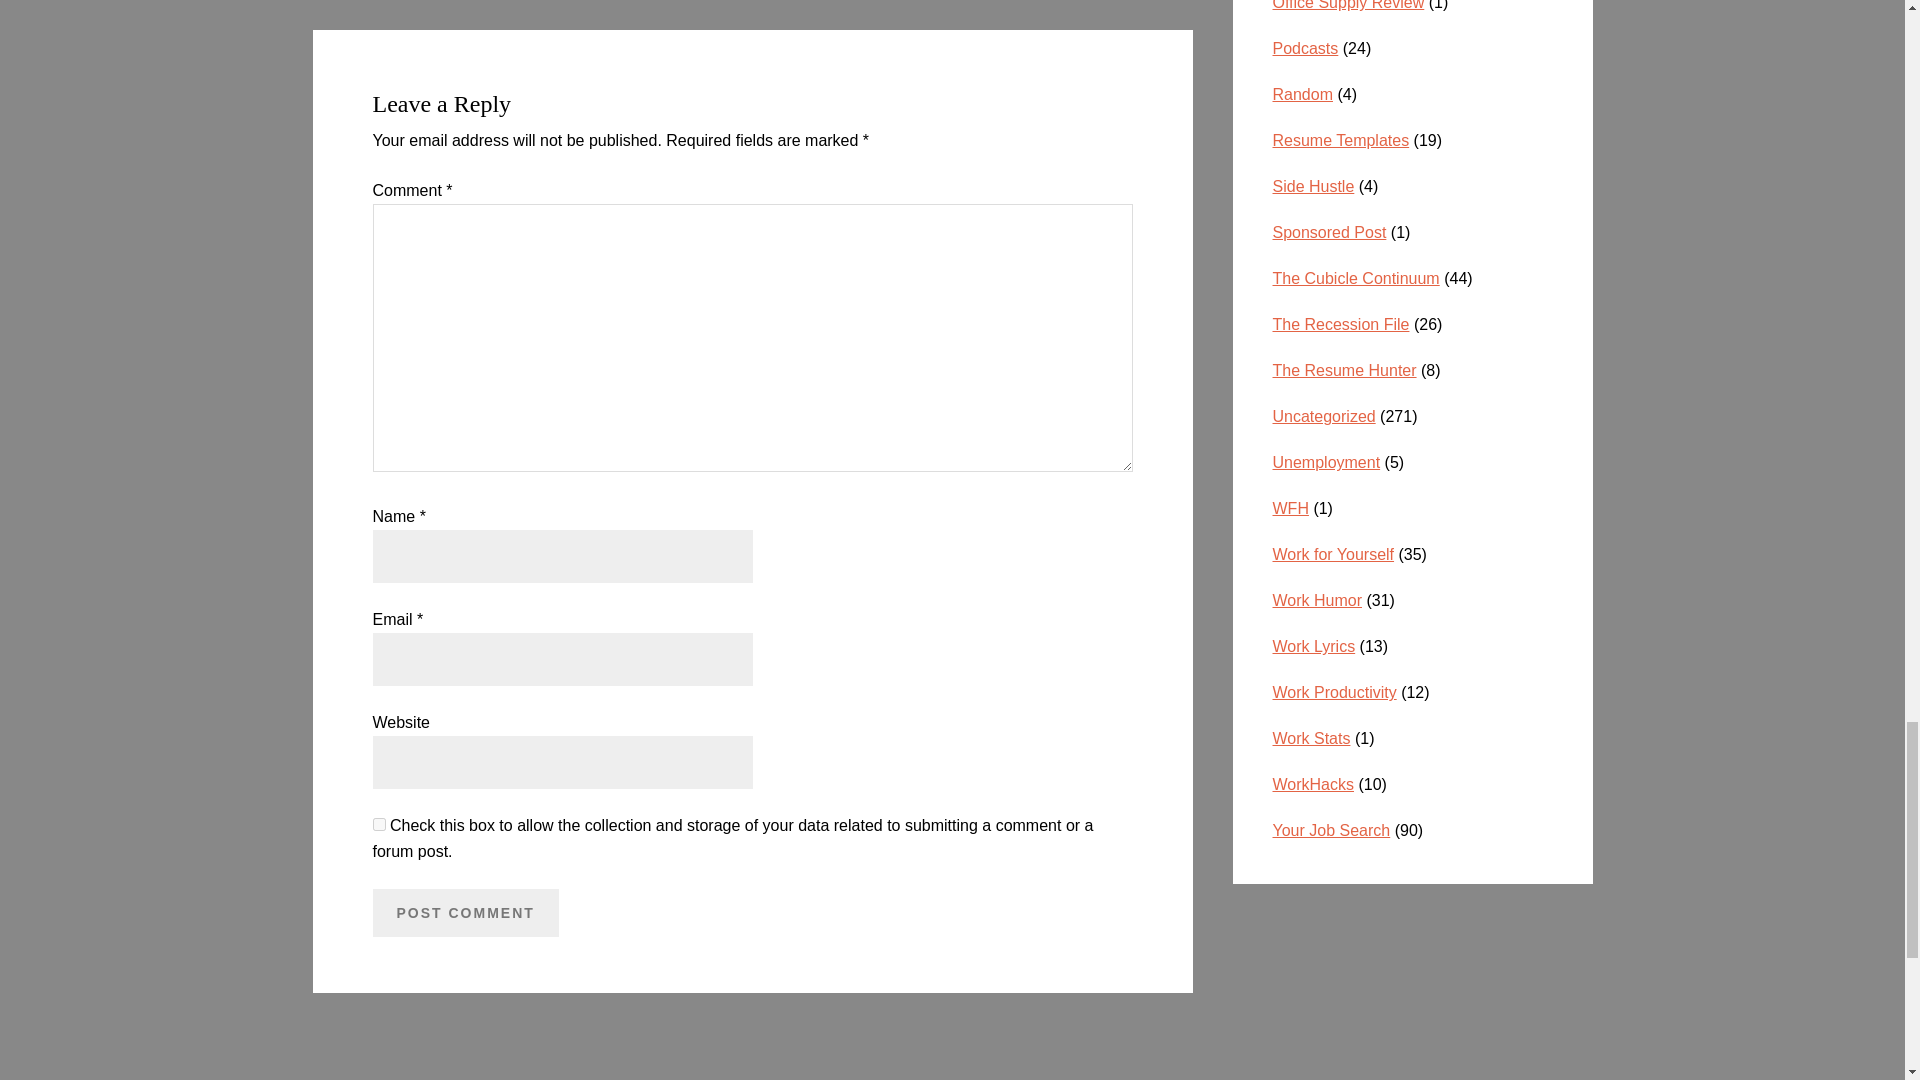 The image size is (1920, 1080). What do you see at coordinates (465, 912) in the screenshot?
I see `Post Comment` at bounding box center [465, 912].